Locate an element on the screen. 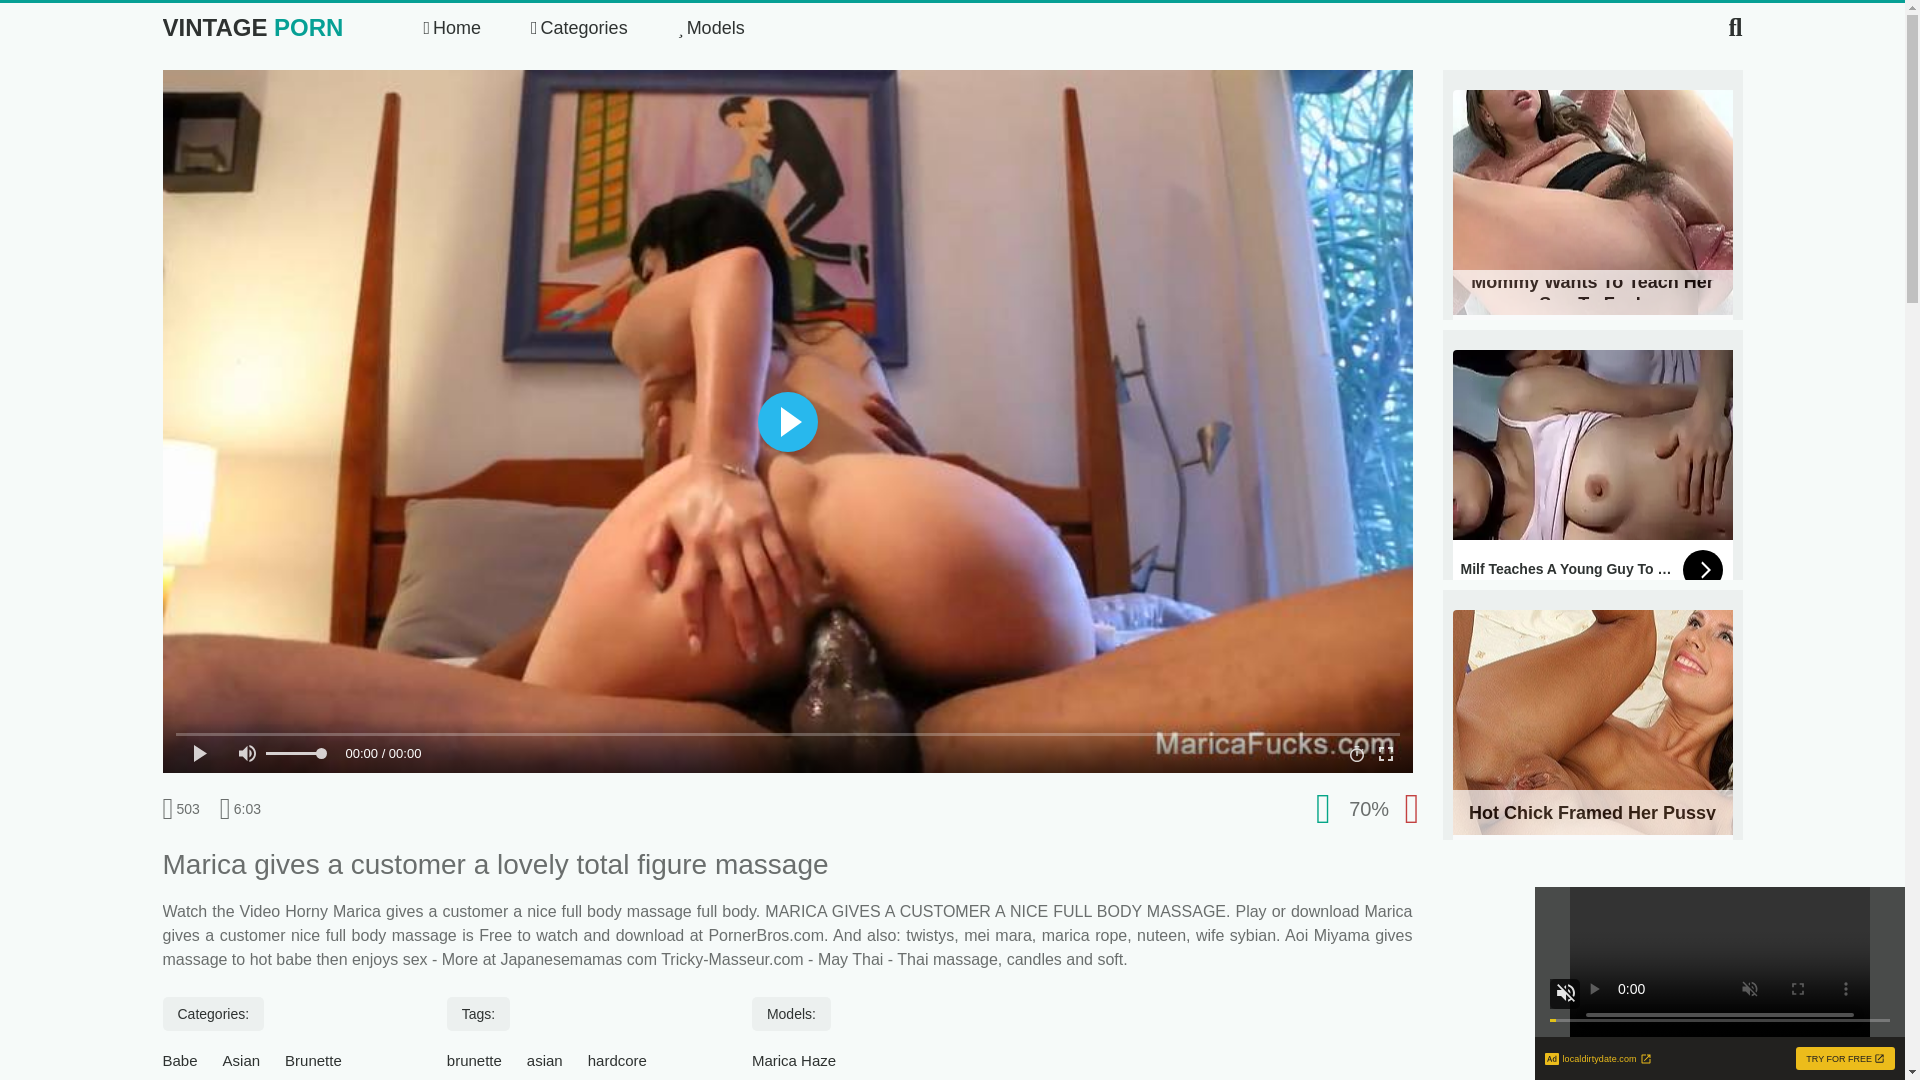  brunette is located at coordinates (474, 1060).